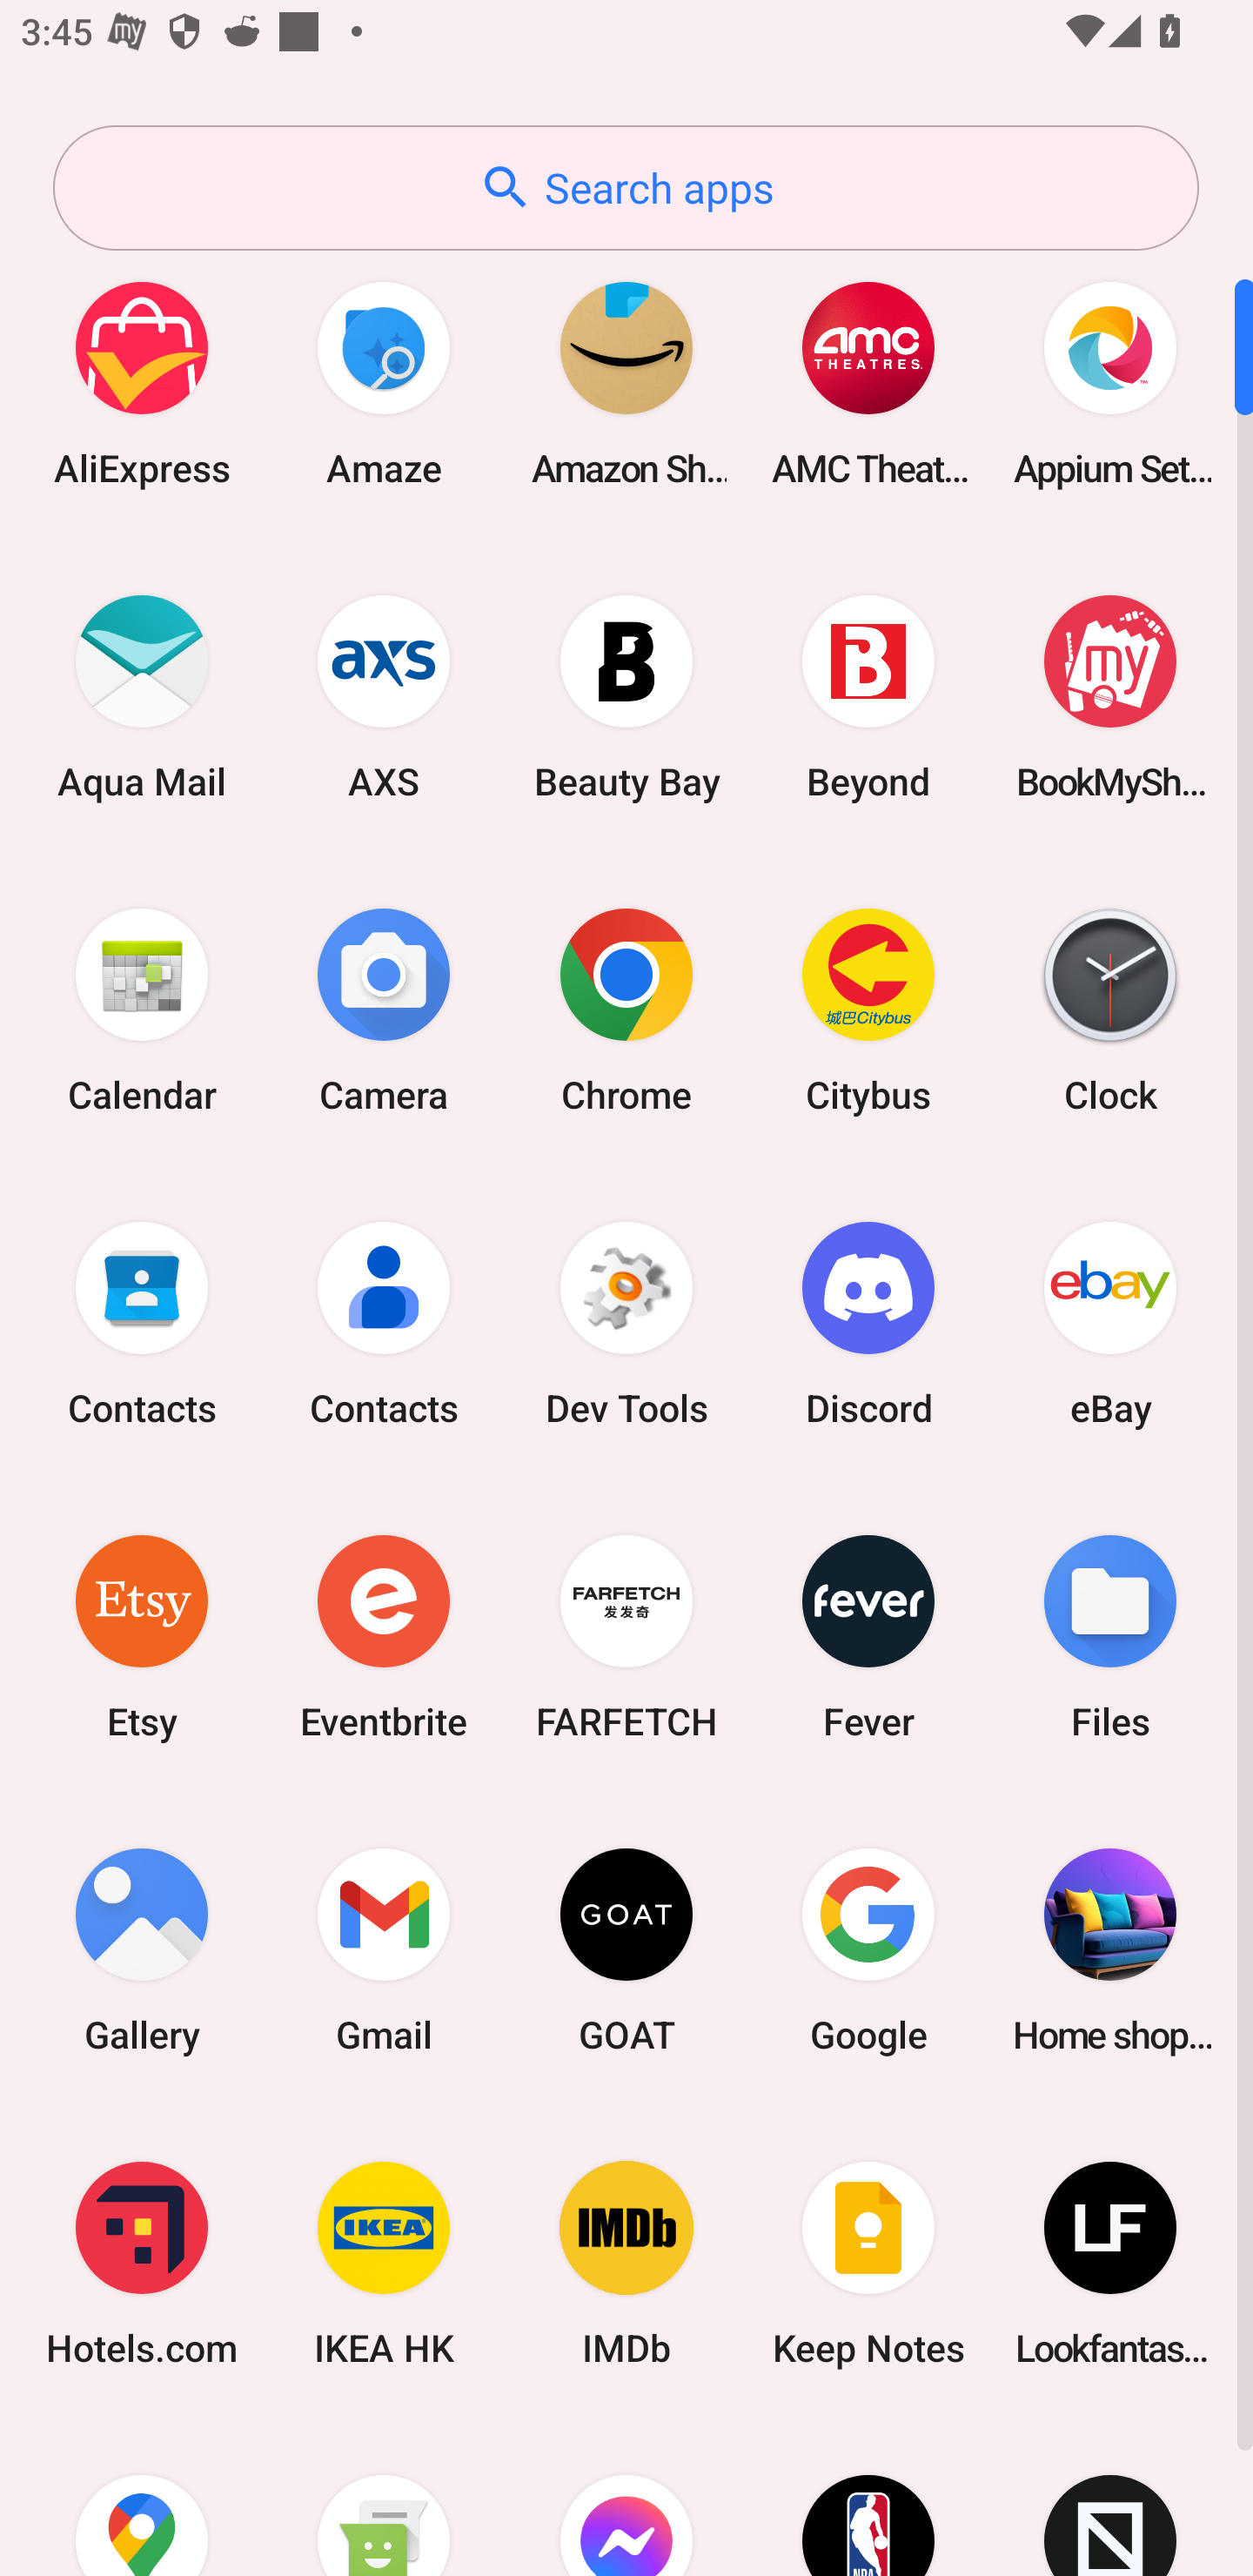 Image resolution: width=1253 pixels, height=2576 pixels. I want to click on Lookfantastic, so click(1110, 2264).